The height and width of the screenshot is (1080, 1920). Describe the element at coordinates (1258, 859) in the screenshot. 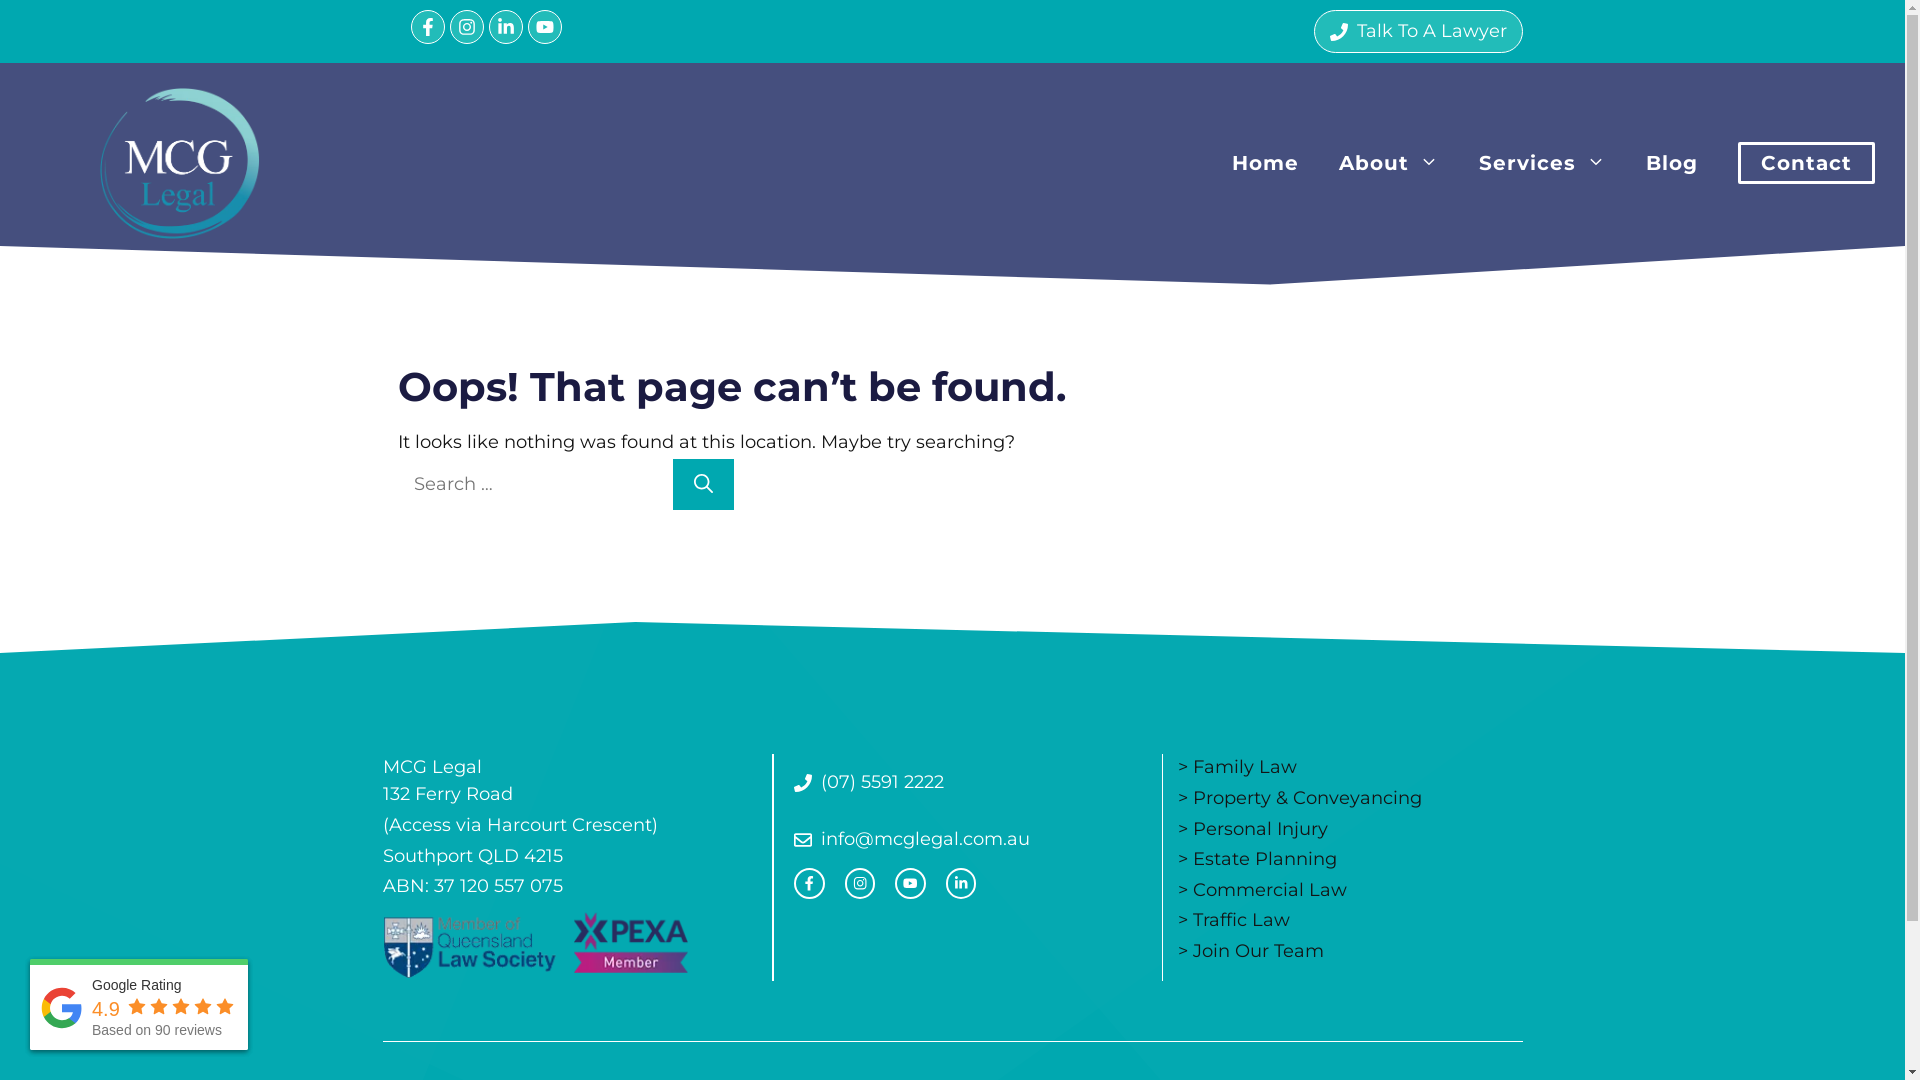

I see `> Estate Planning` at that location.